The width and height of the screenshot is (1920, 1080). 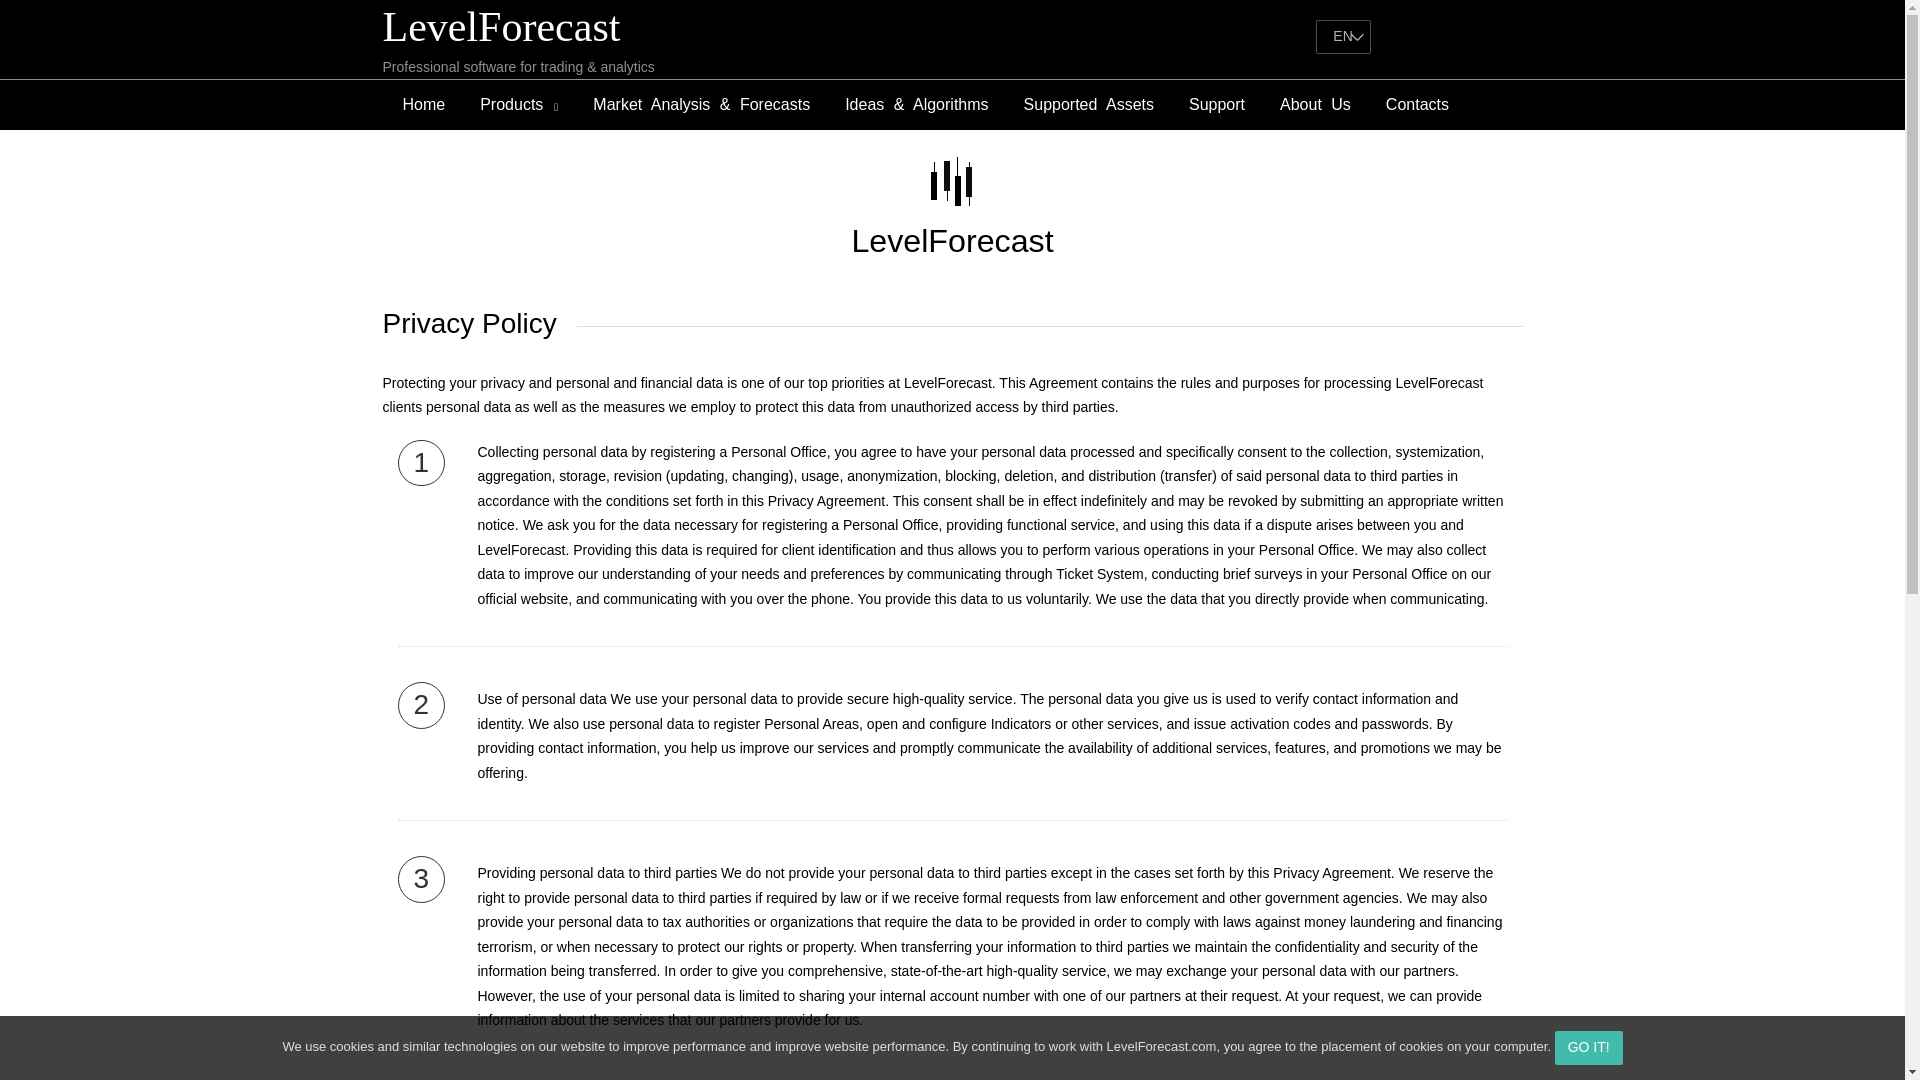 I want to click on Contacts, so click(x=1416, y=104).